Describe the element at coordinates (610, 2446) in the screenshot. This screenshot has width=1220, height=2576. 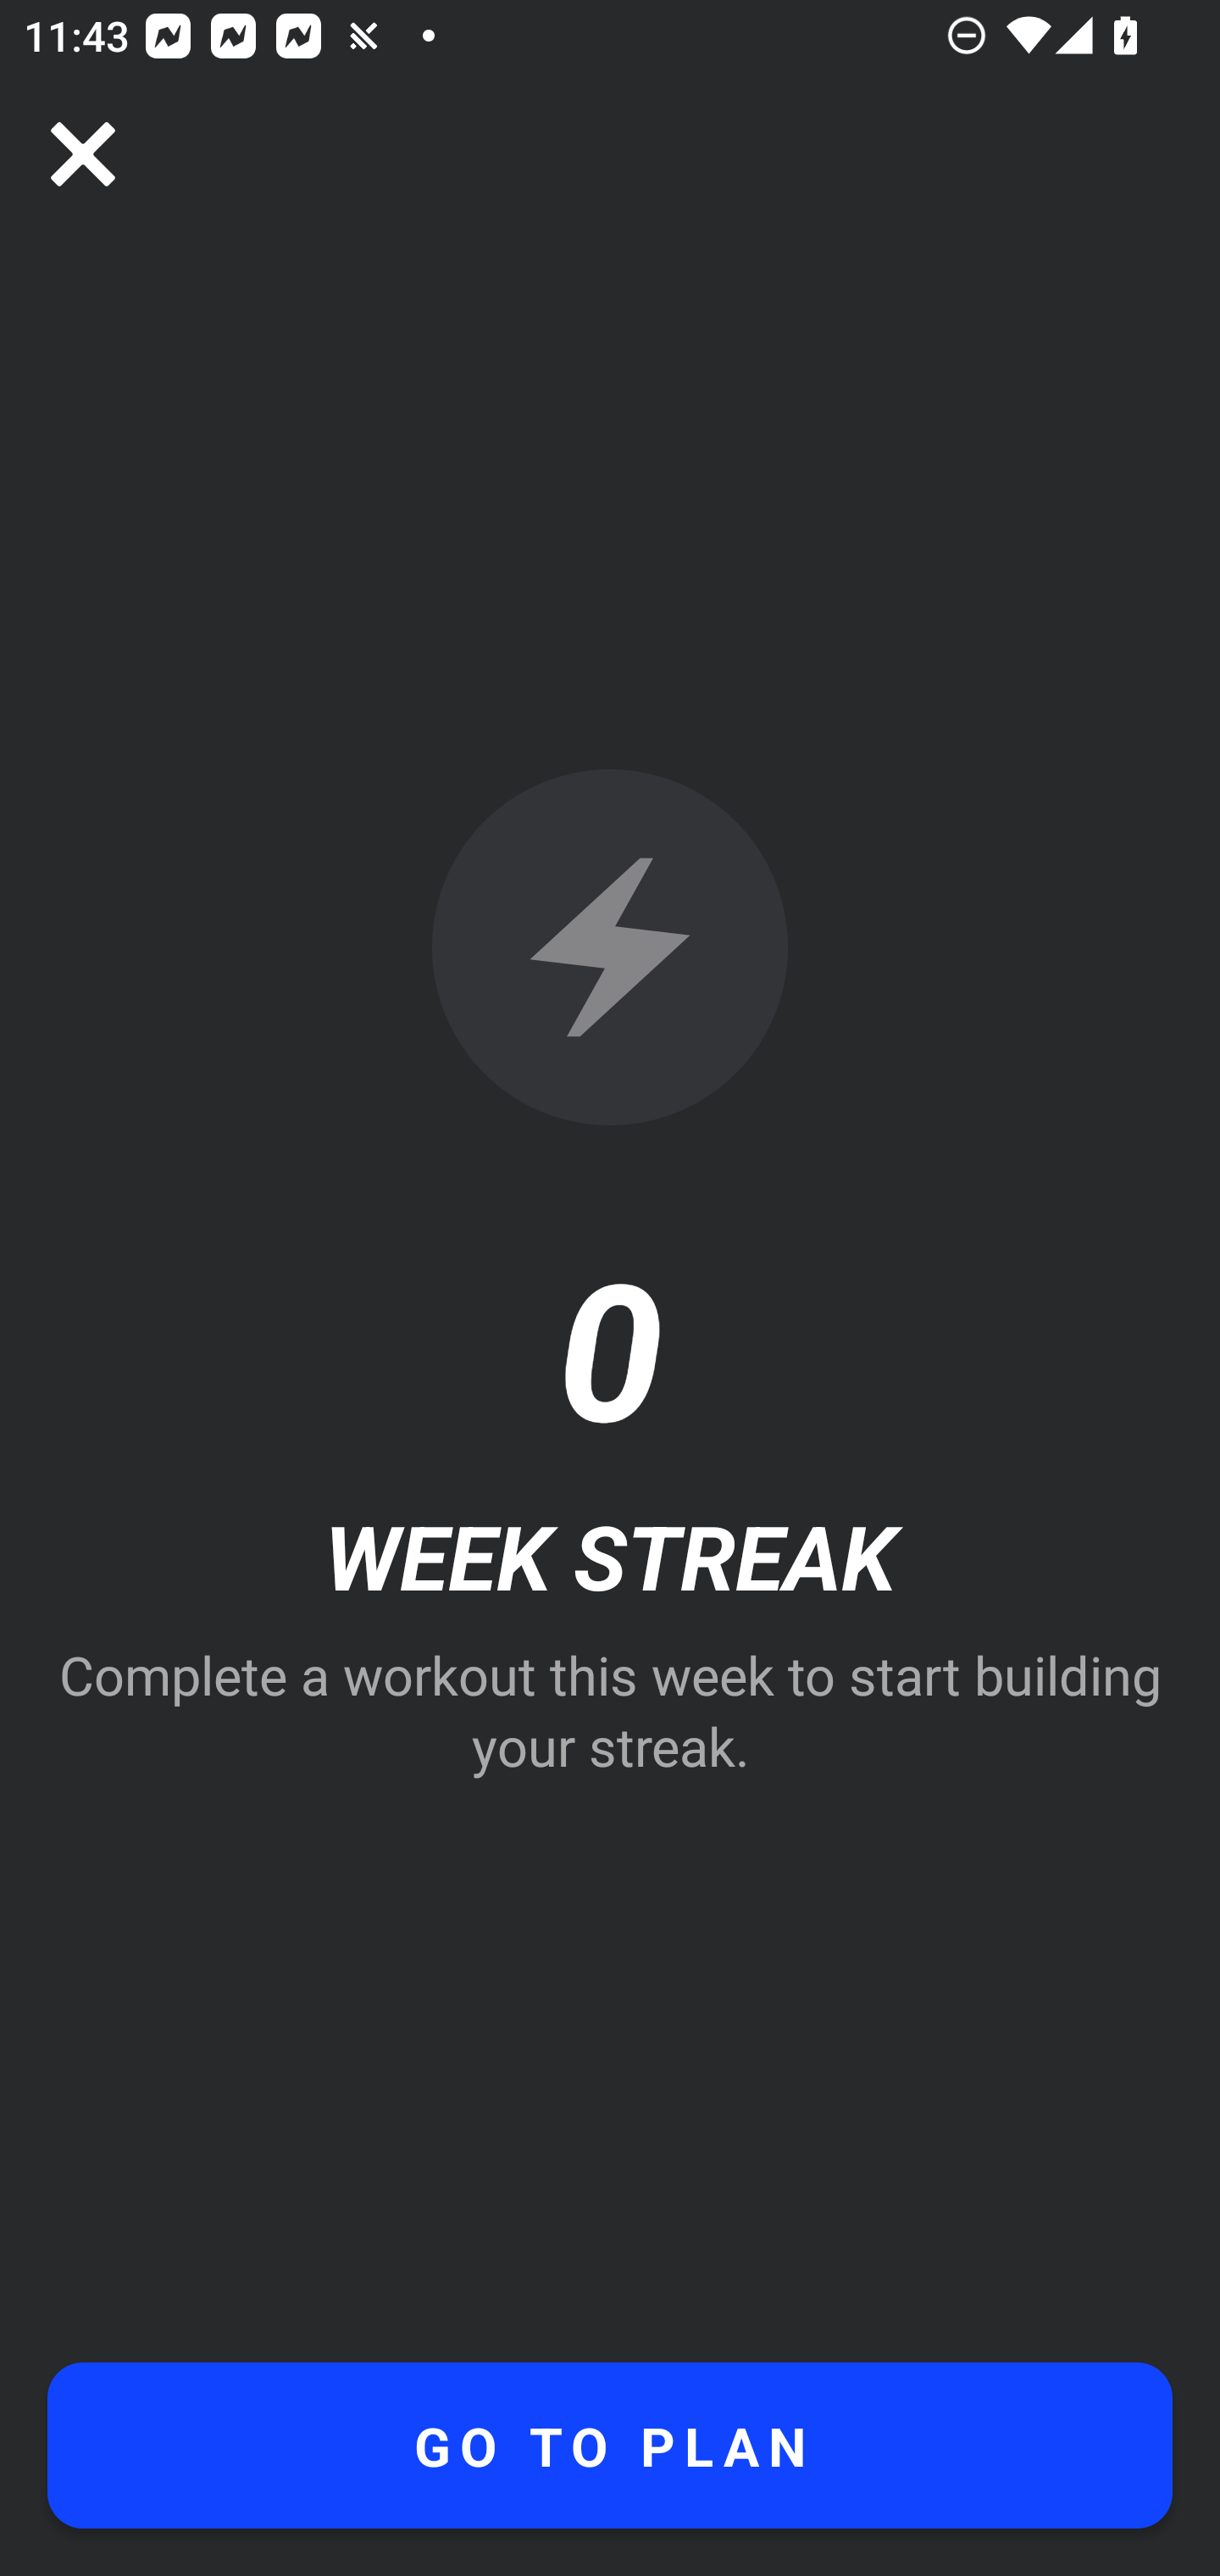
I see `GO TO PLAN` at that location.